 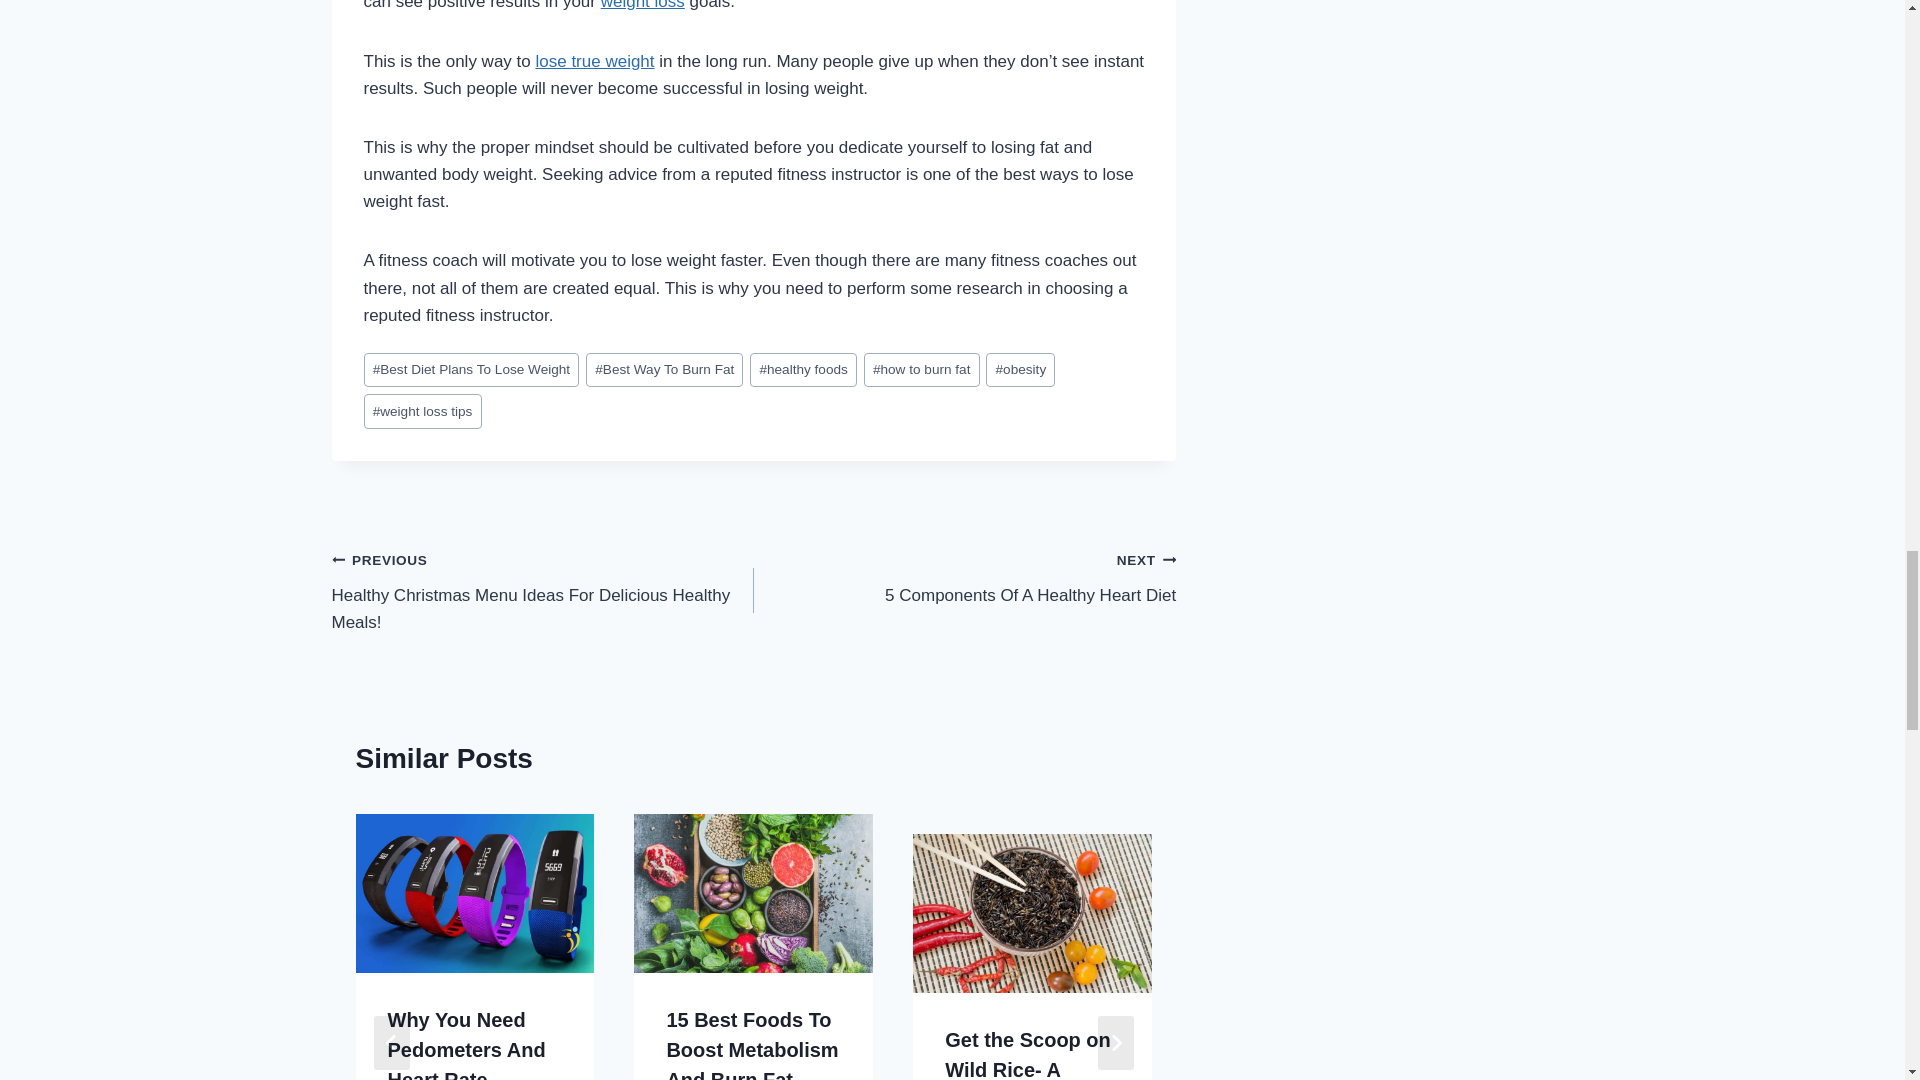 What do you see at coordinates (964, 578) in the screenshot?
I see `lose true weight` at bounding box center [964, 578].